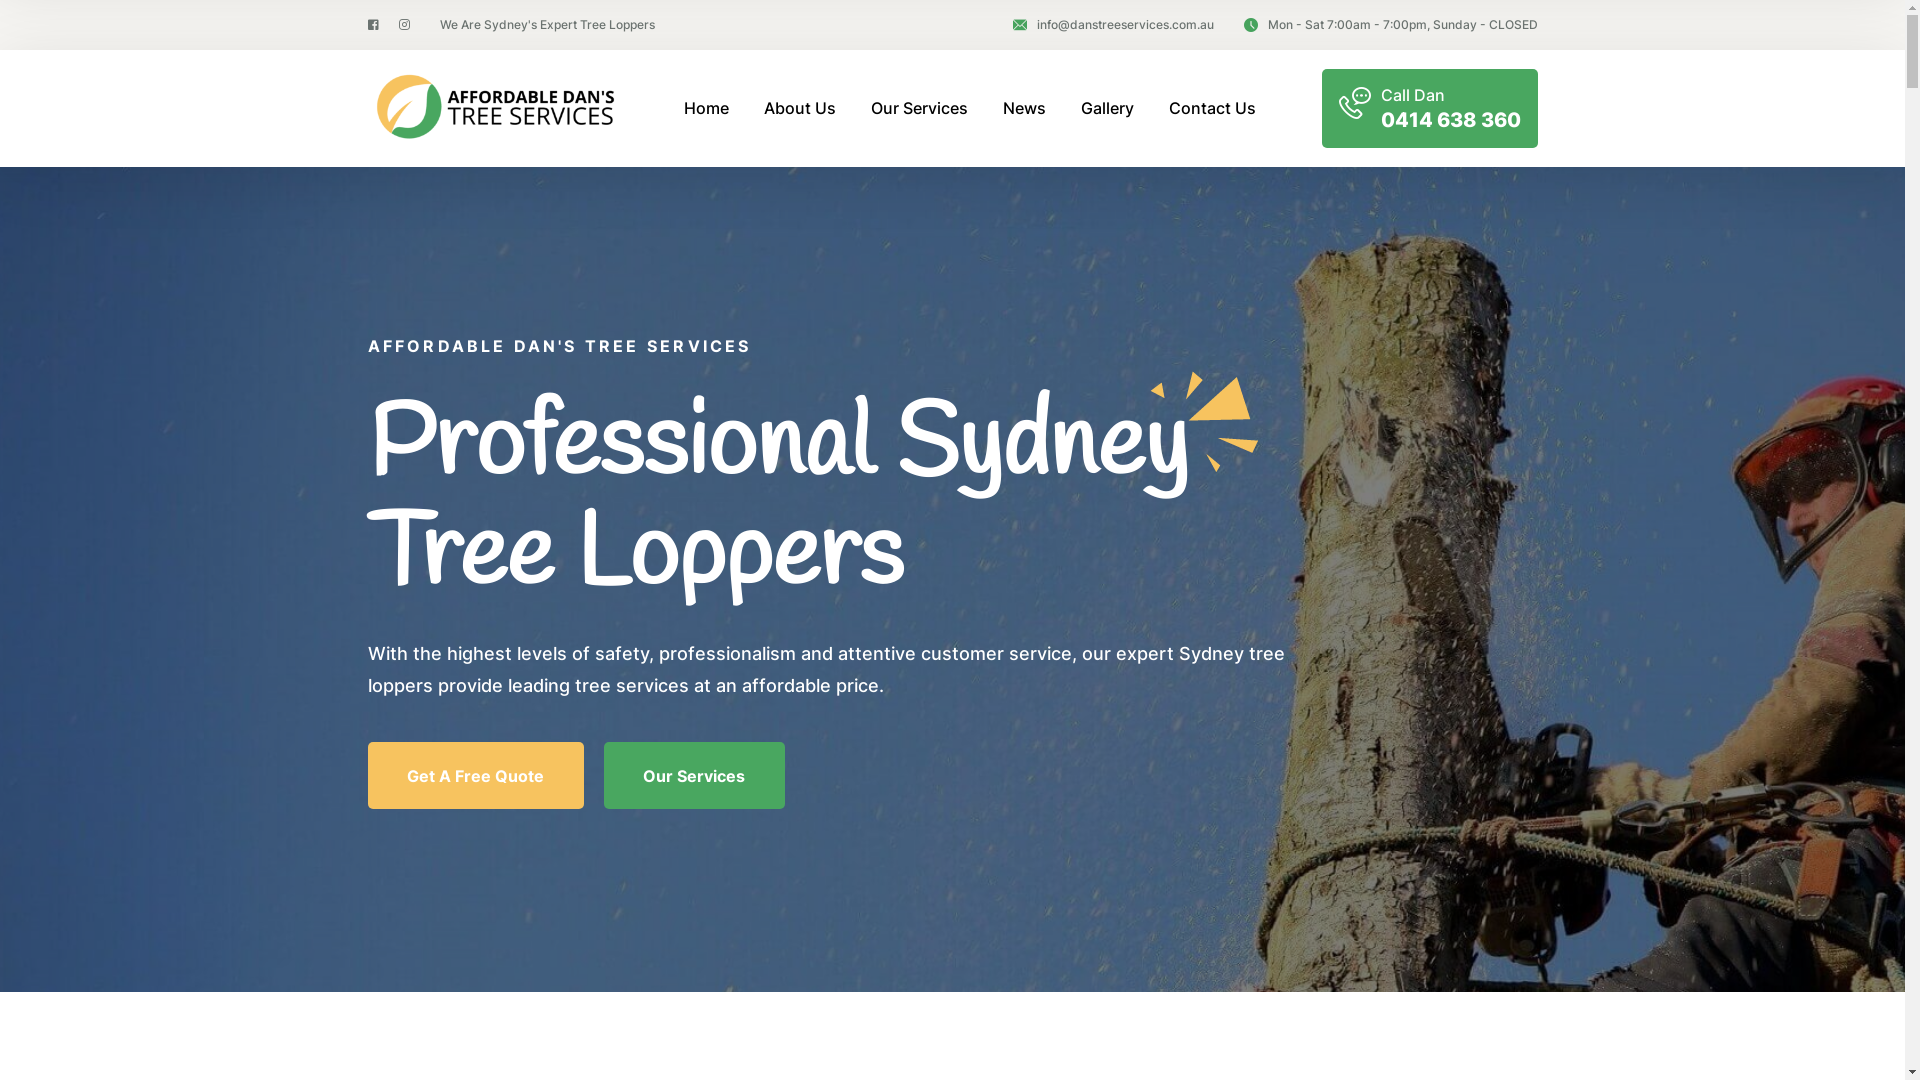 This screenshot has height=1080, width=1920. What do you see at coordinates (1106, 108) in the screenshot?
I see `Gallery` at bounding box center [1106, 108].